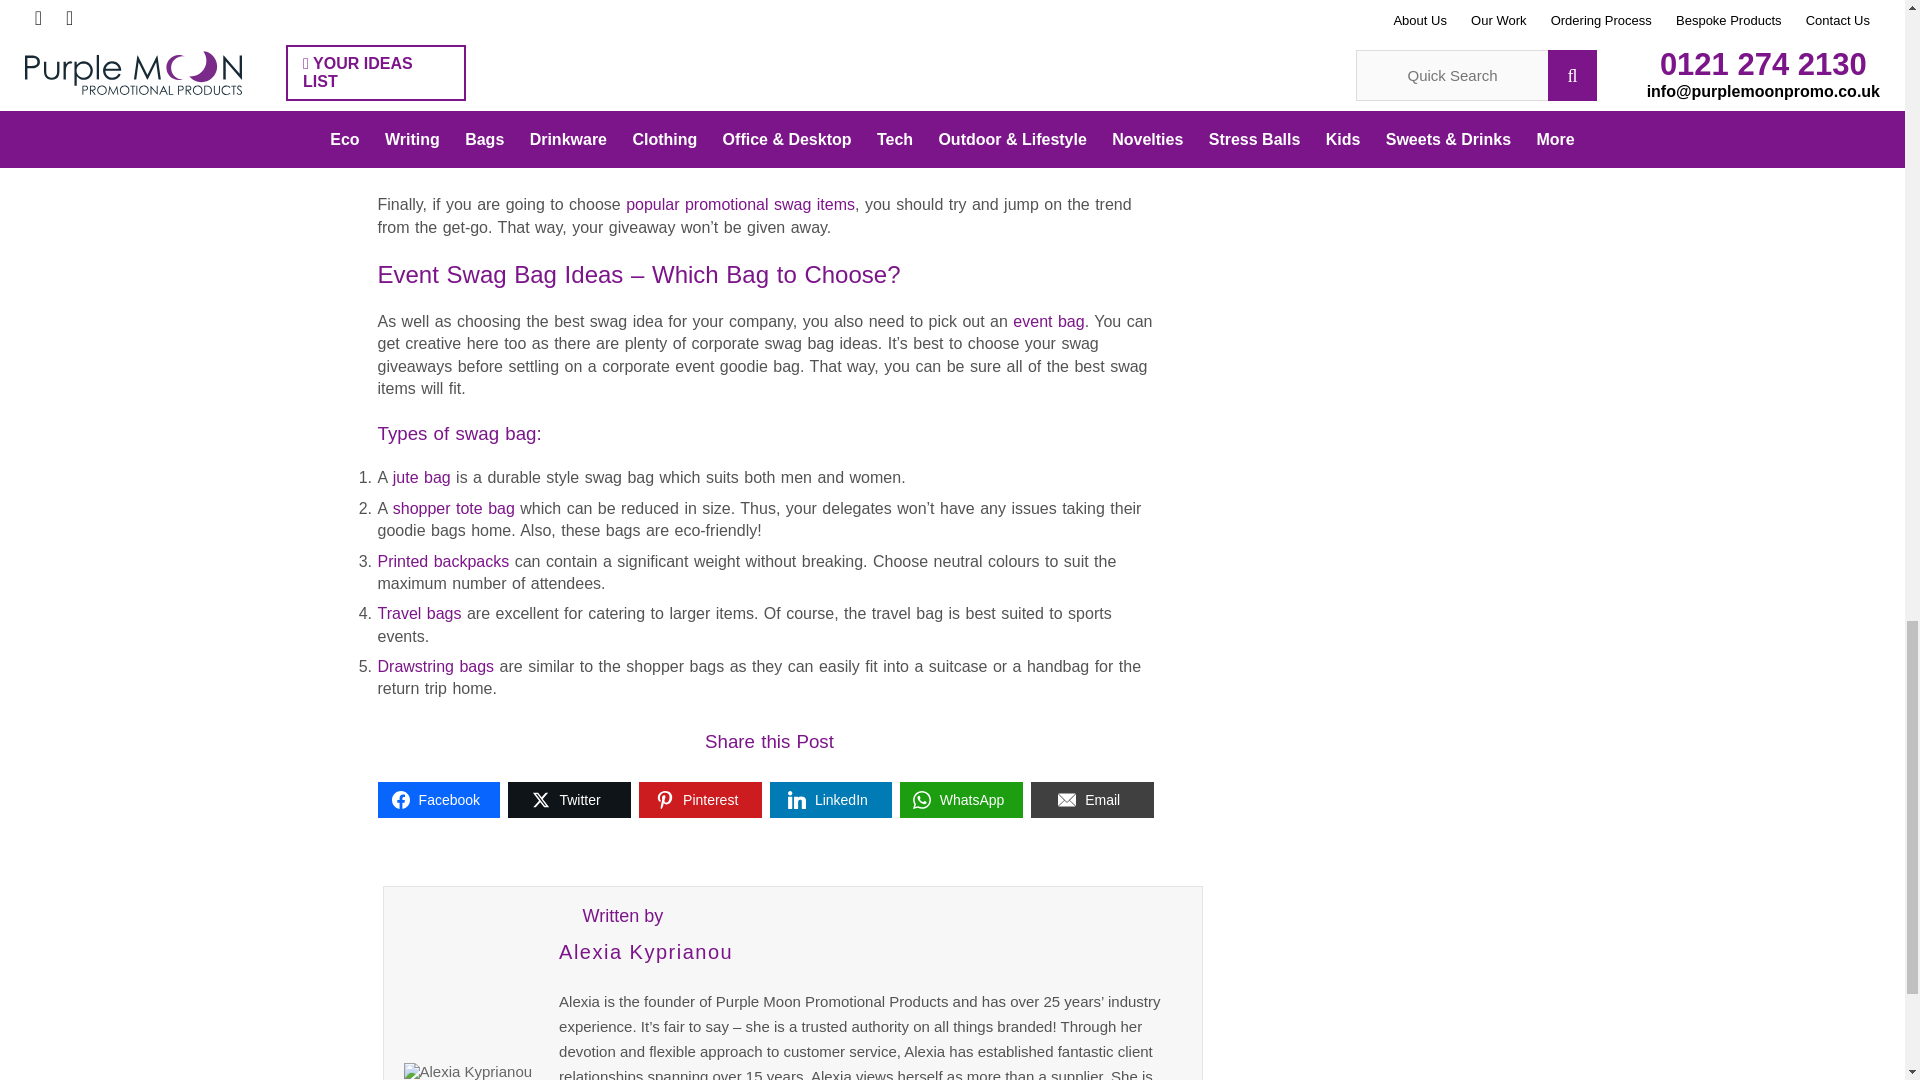 This screenshot has width=1920, height=1080. What do you see at coordinates (962, 799) in the screenshot?
I see `Share on WhatsApp` at bounding box center [962, 799].